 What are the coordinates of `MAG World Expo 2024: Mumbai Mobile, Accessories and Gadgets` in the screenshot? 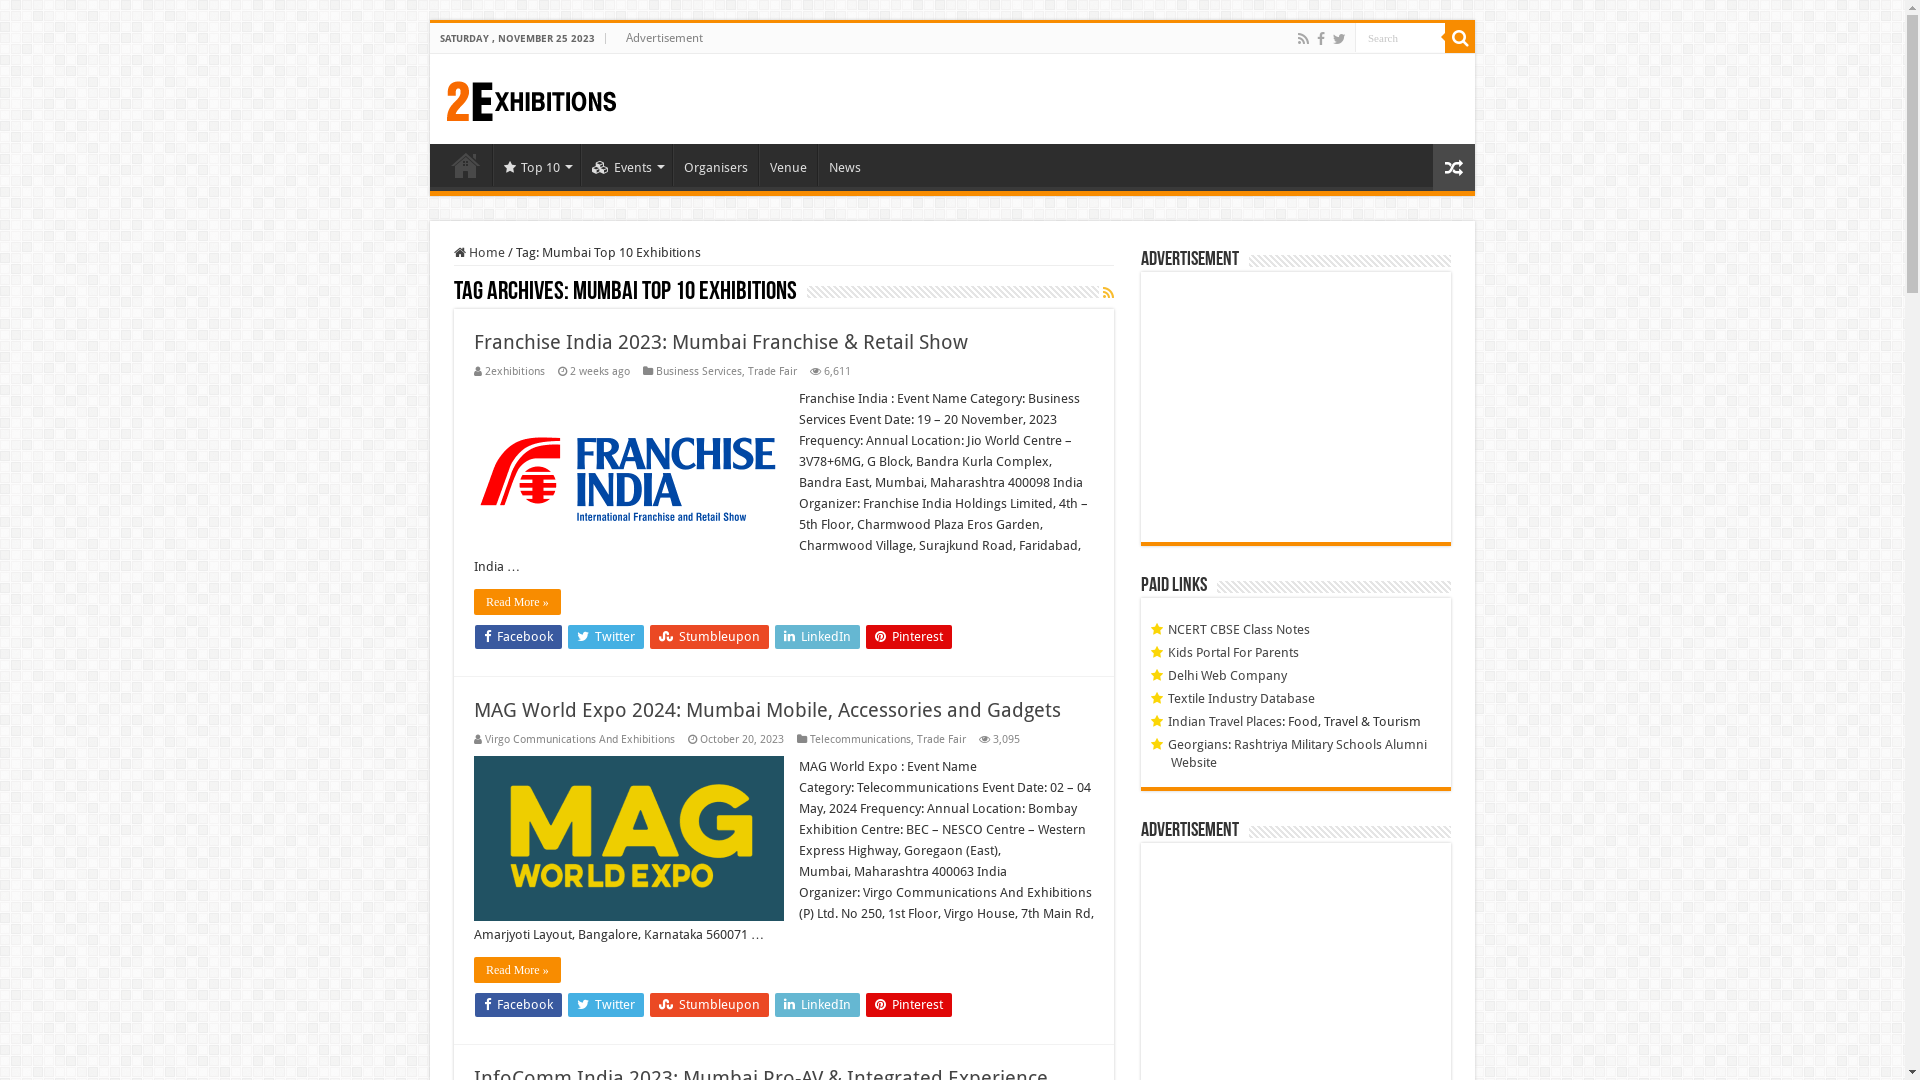 It's located at (768, 710).